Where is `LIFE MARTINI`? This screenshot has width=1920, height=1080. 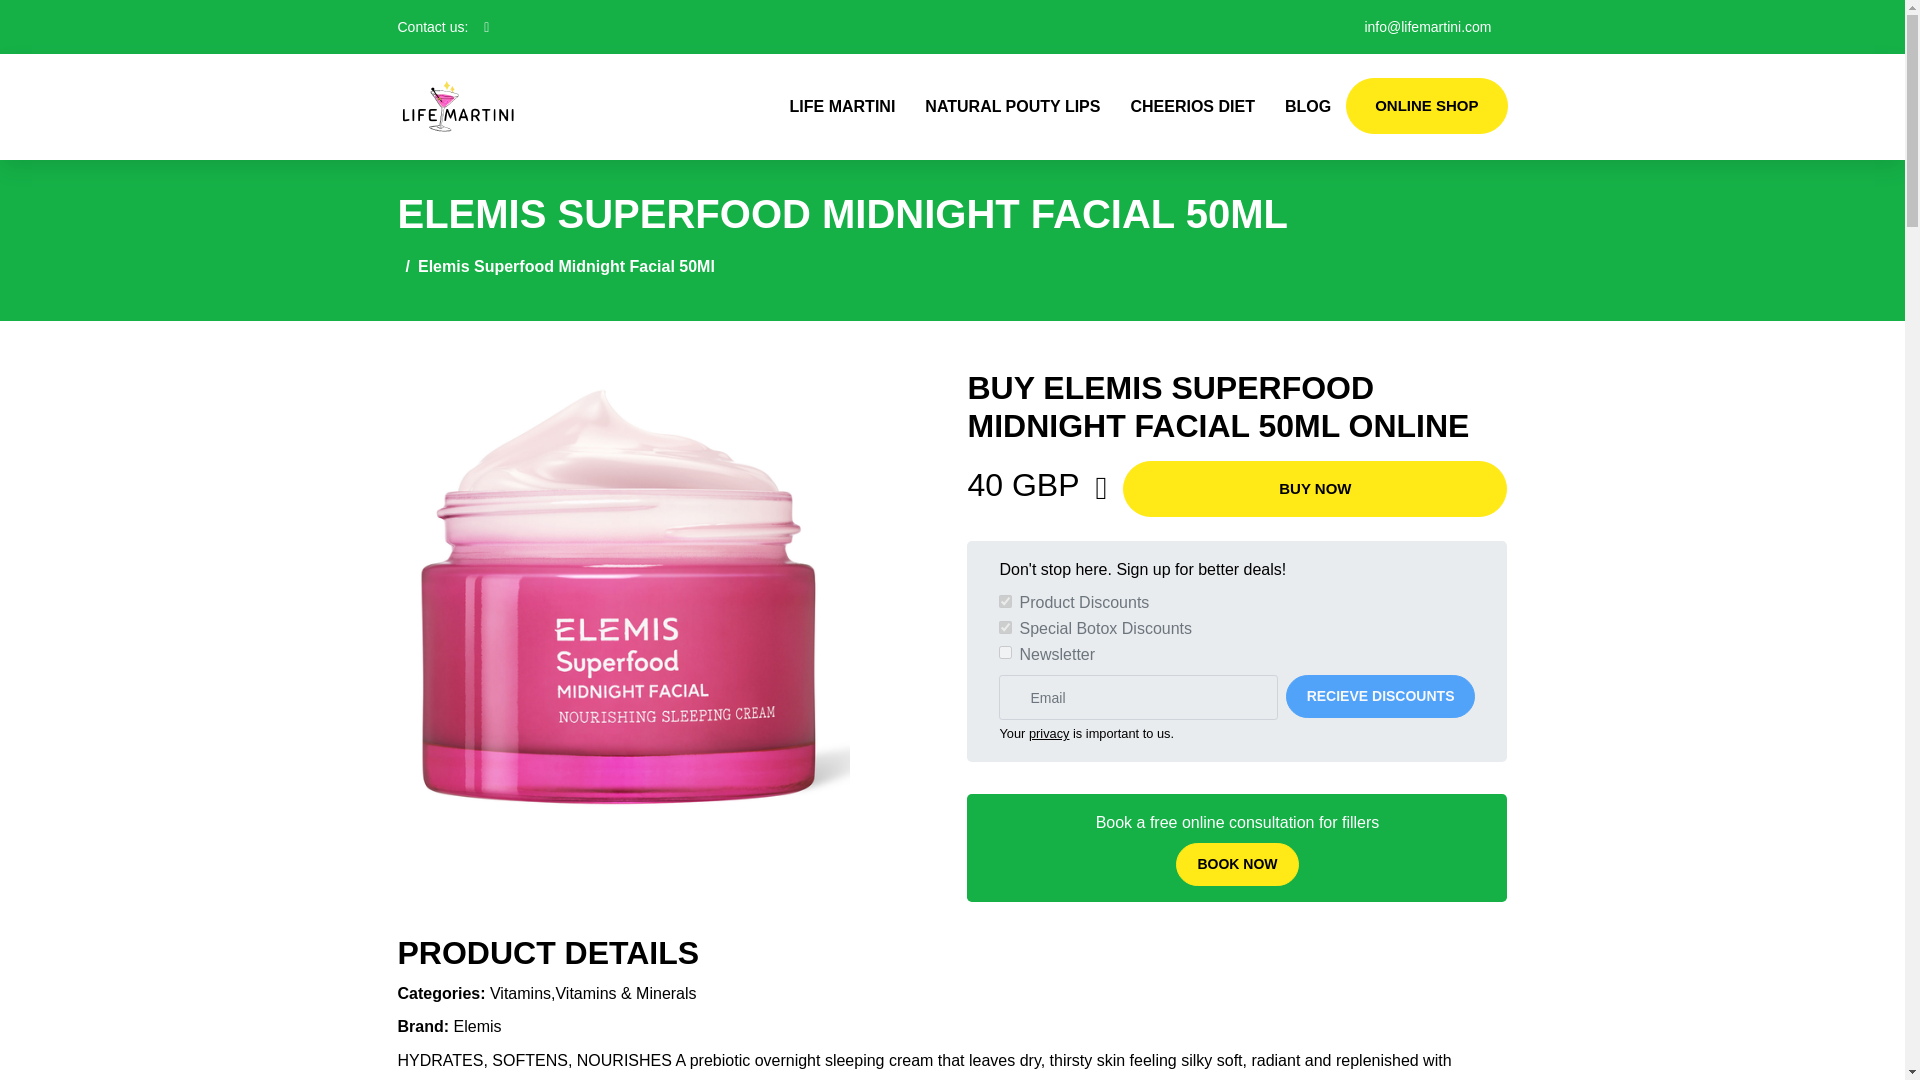 LIFE MARTINI is located at coordinates (842, 106).